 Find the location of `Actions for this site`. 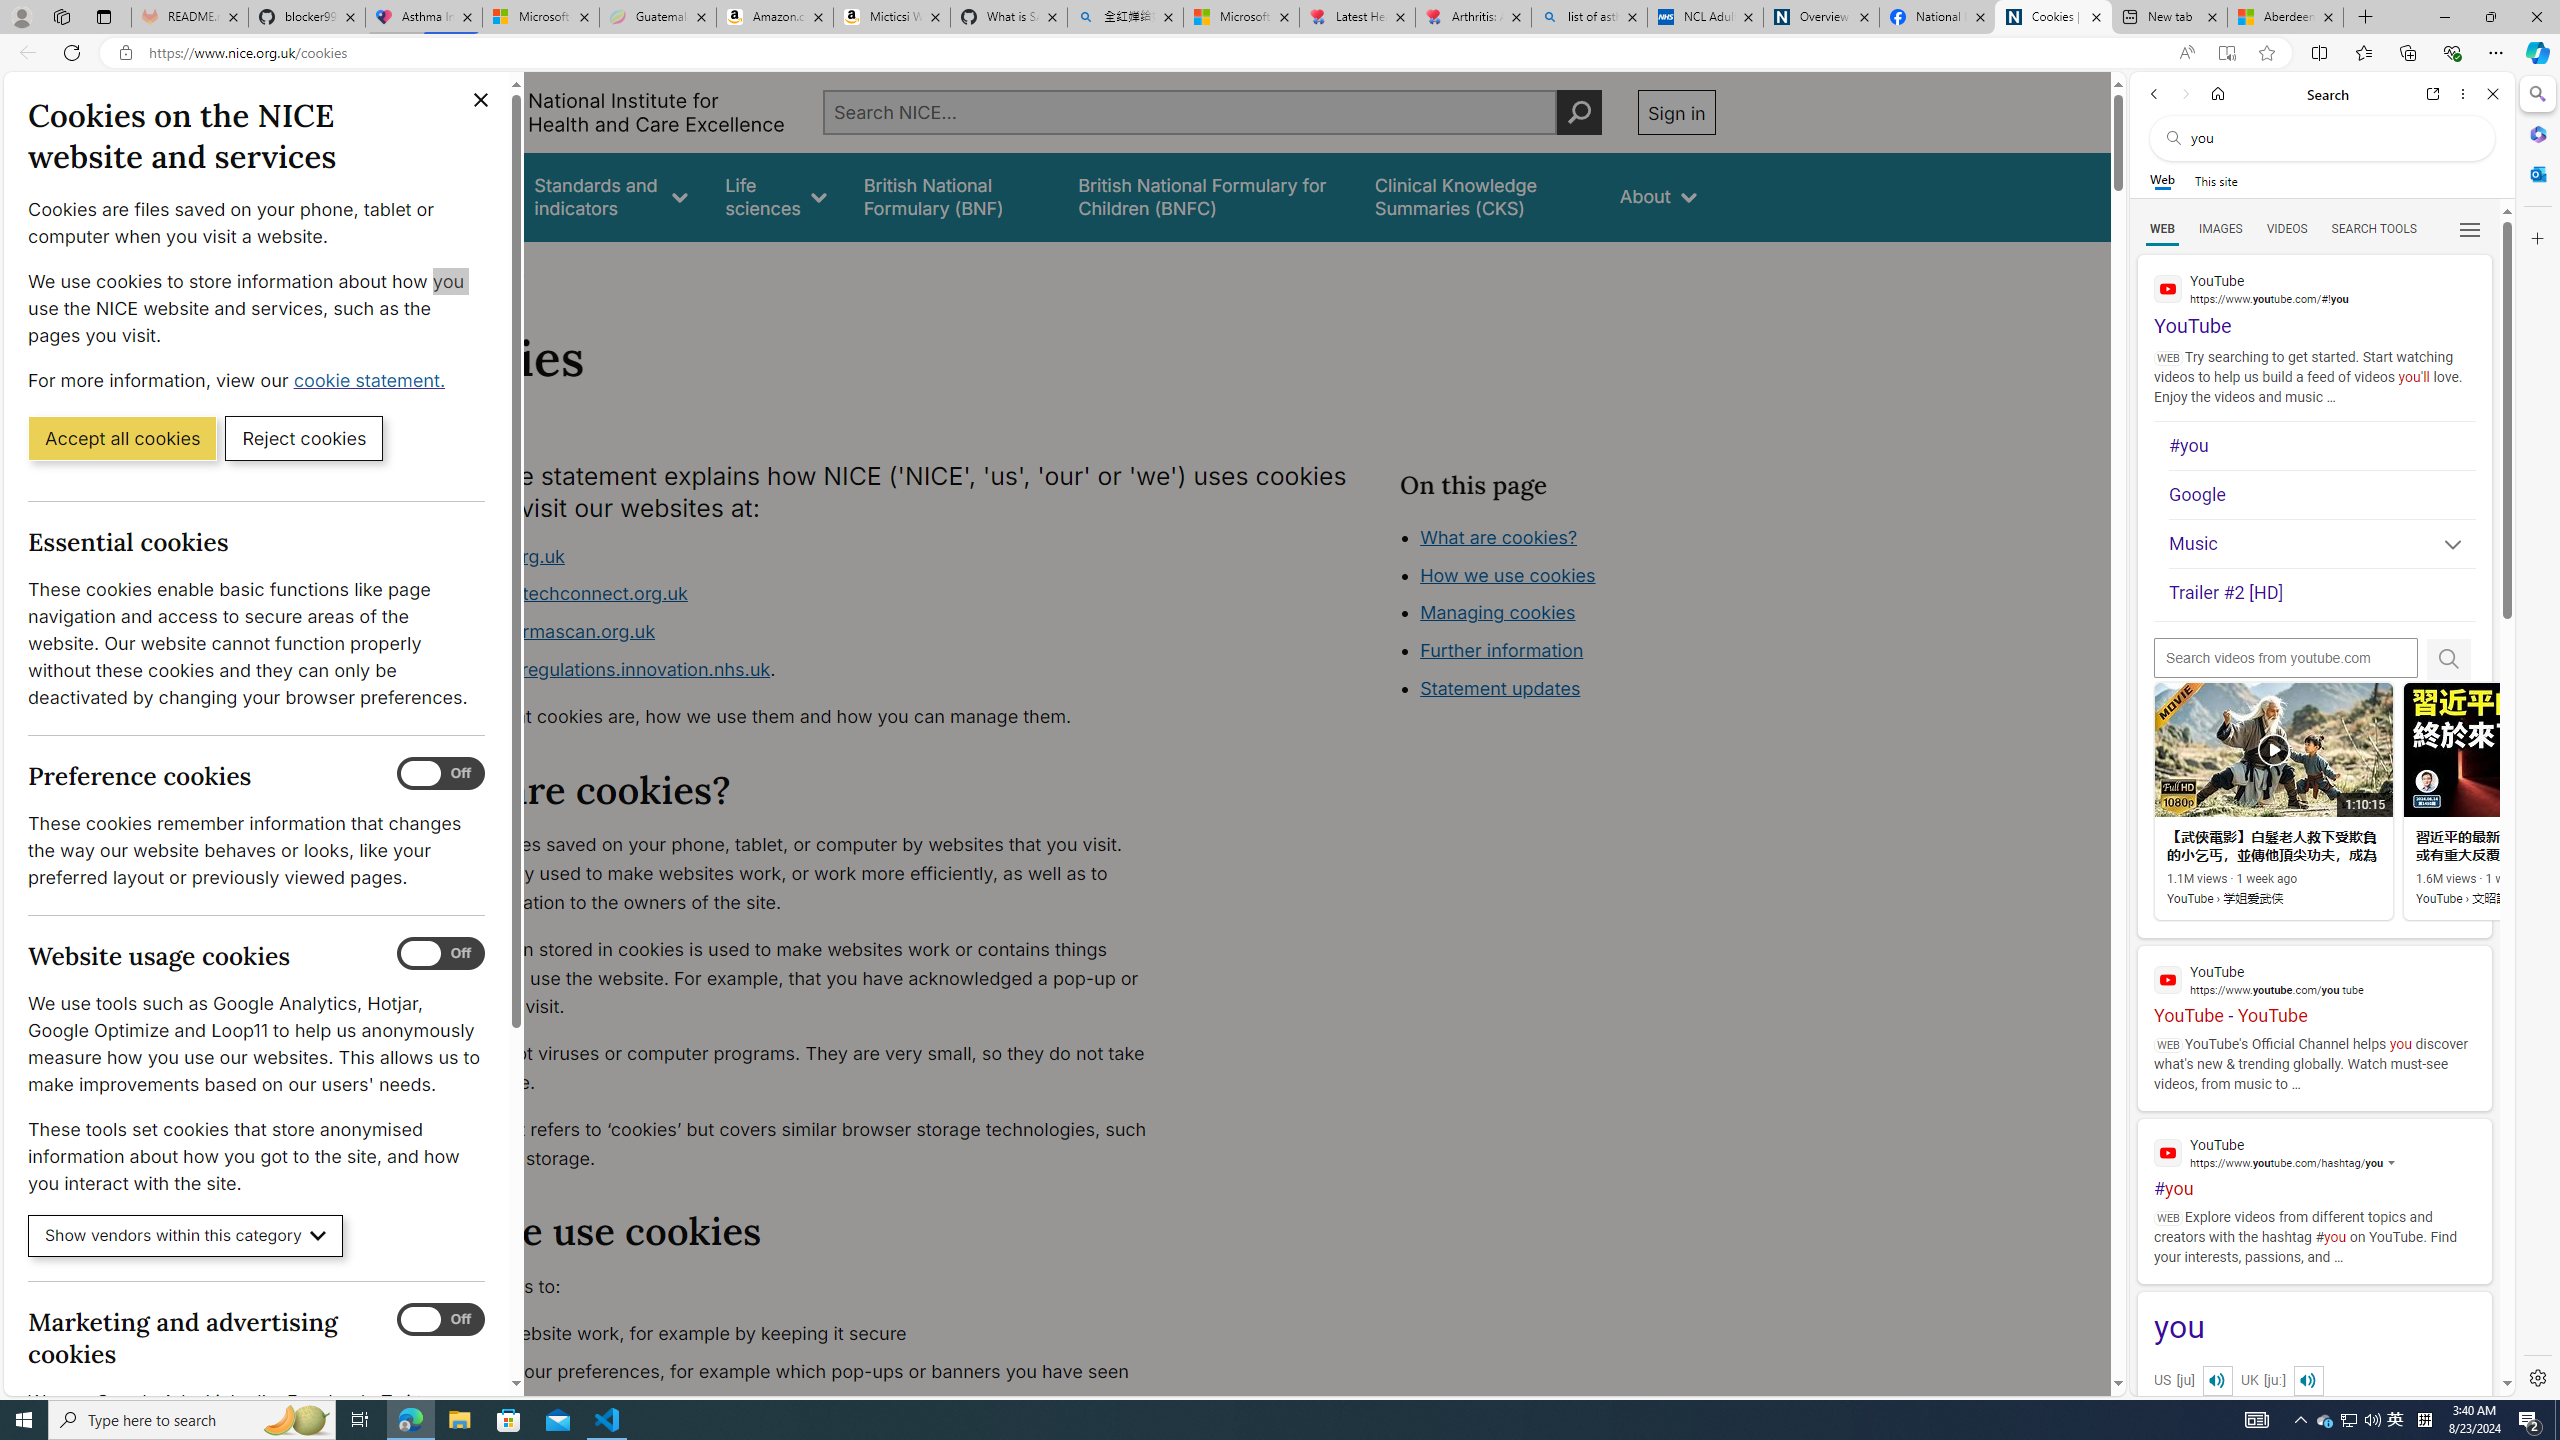

Actions for this site is located at coordinates (2411, 1163).